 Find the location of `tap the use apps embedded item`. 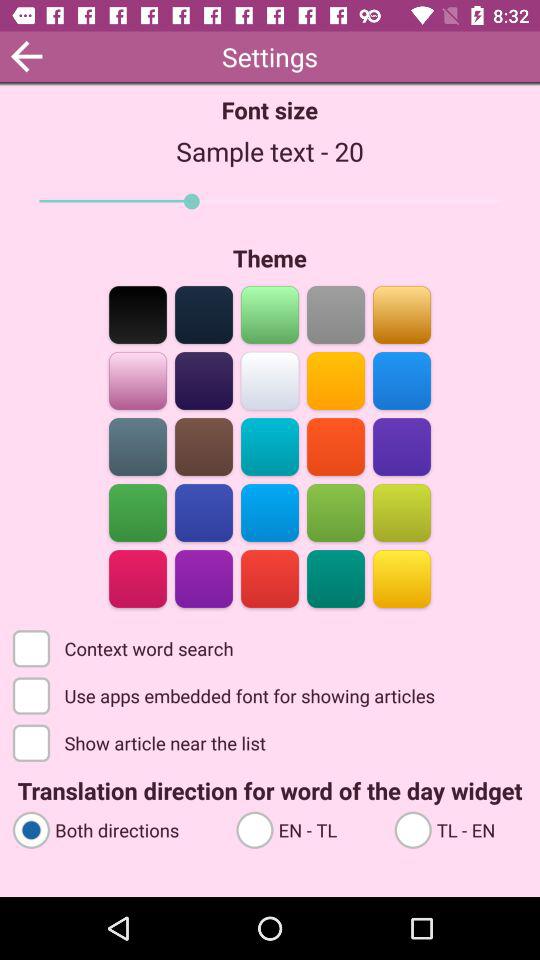

tap the use apps embedded item is located at coordinates (226, 694).